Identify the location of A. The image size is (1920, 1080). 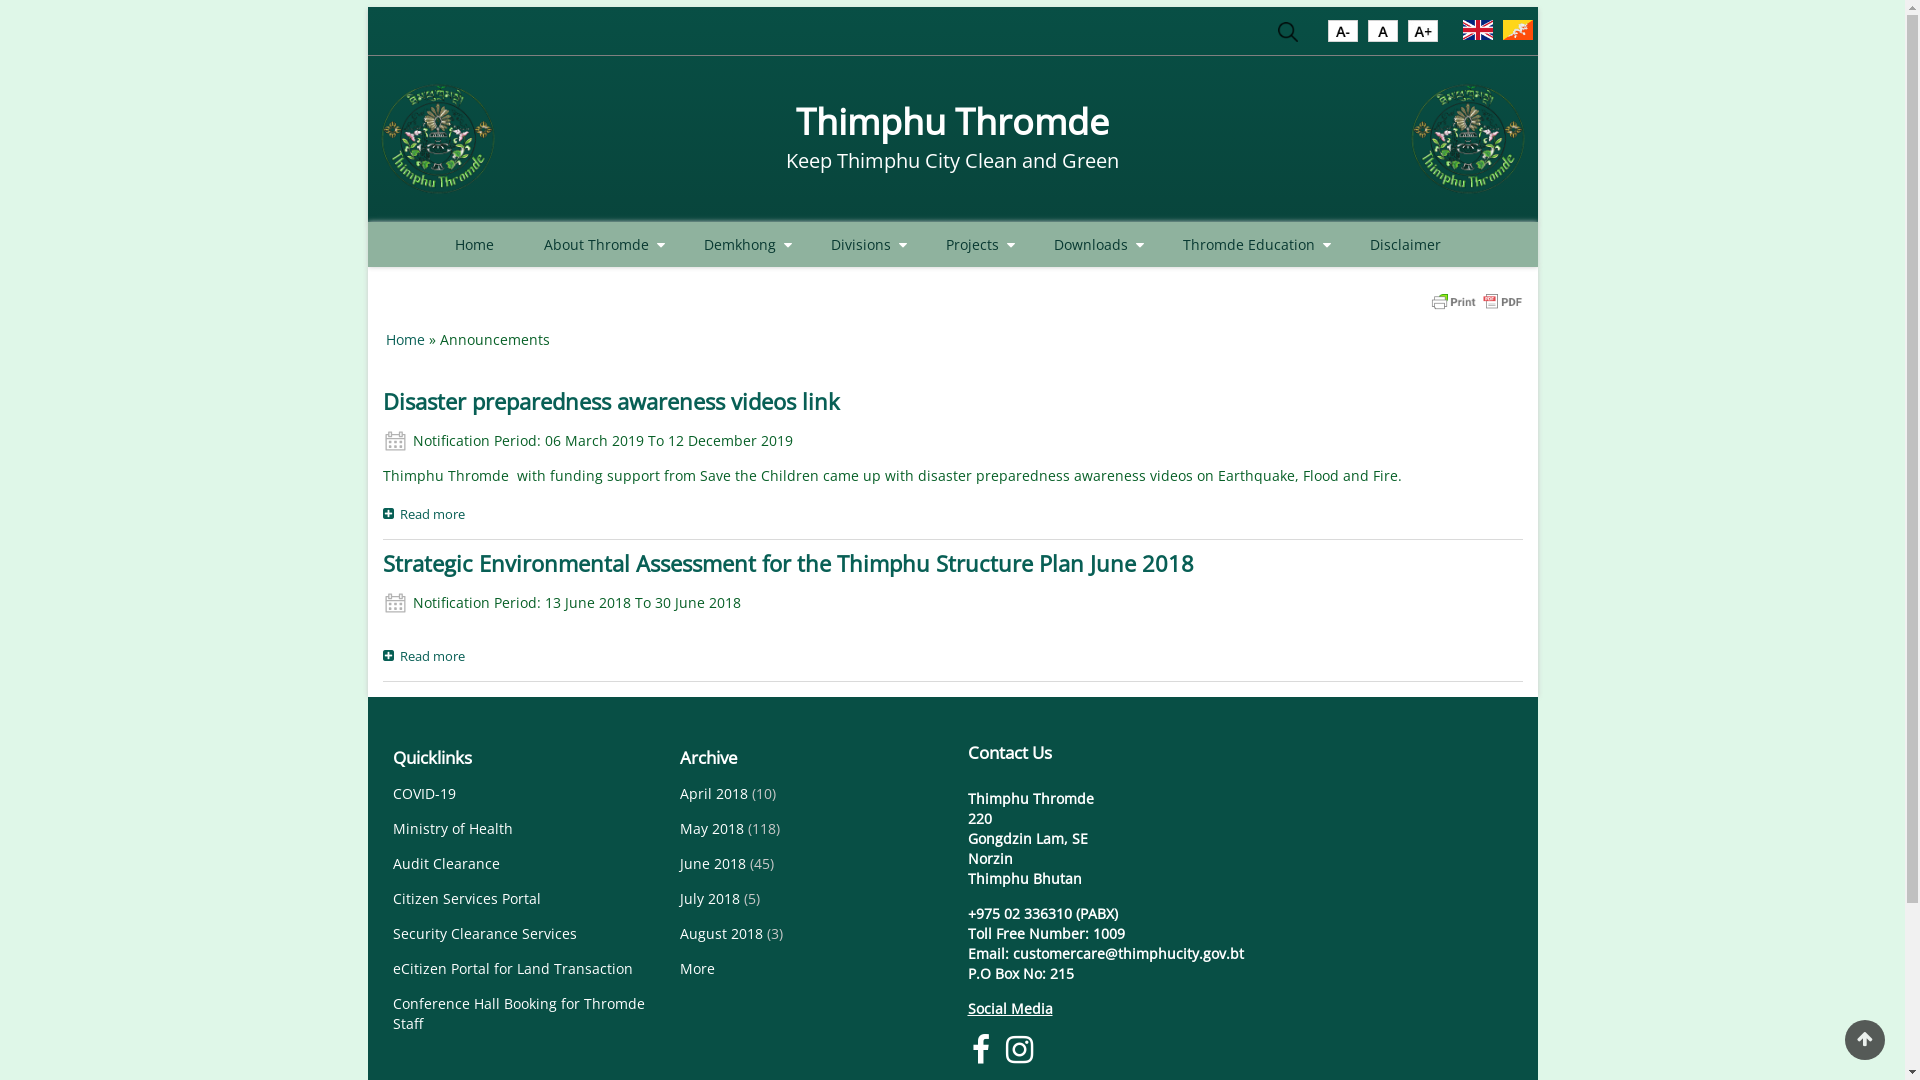
(1383, 35).